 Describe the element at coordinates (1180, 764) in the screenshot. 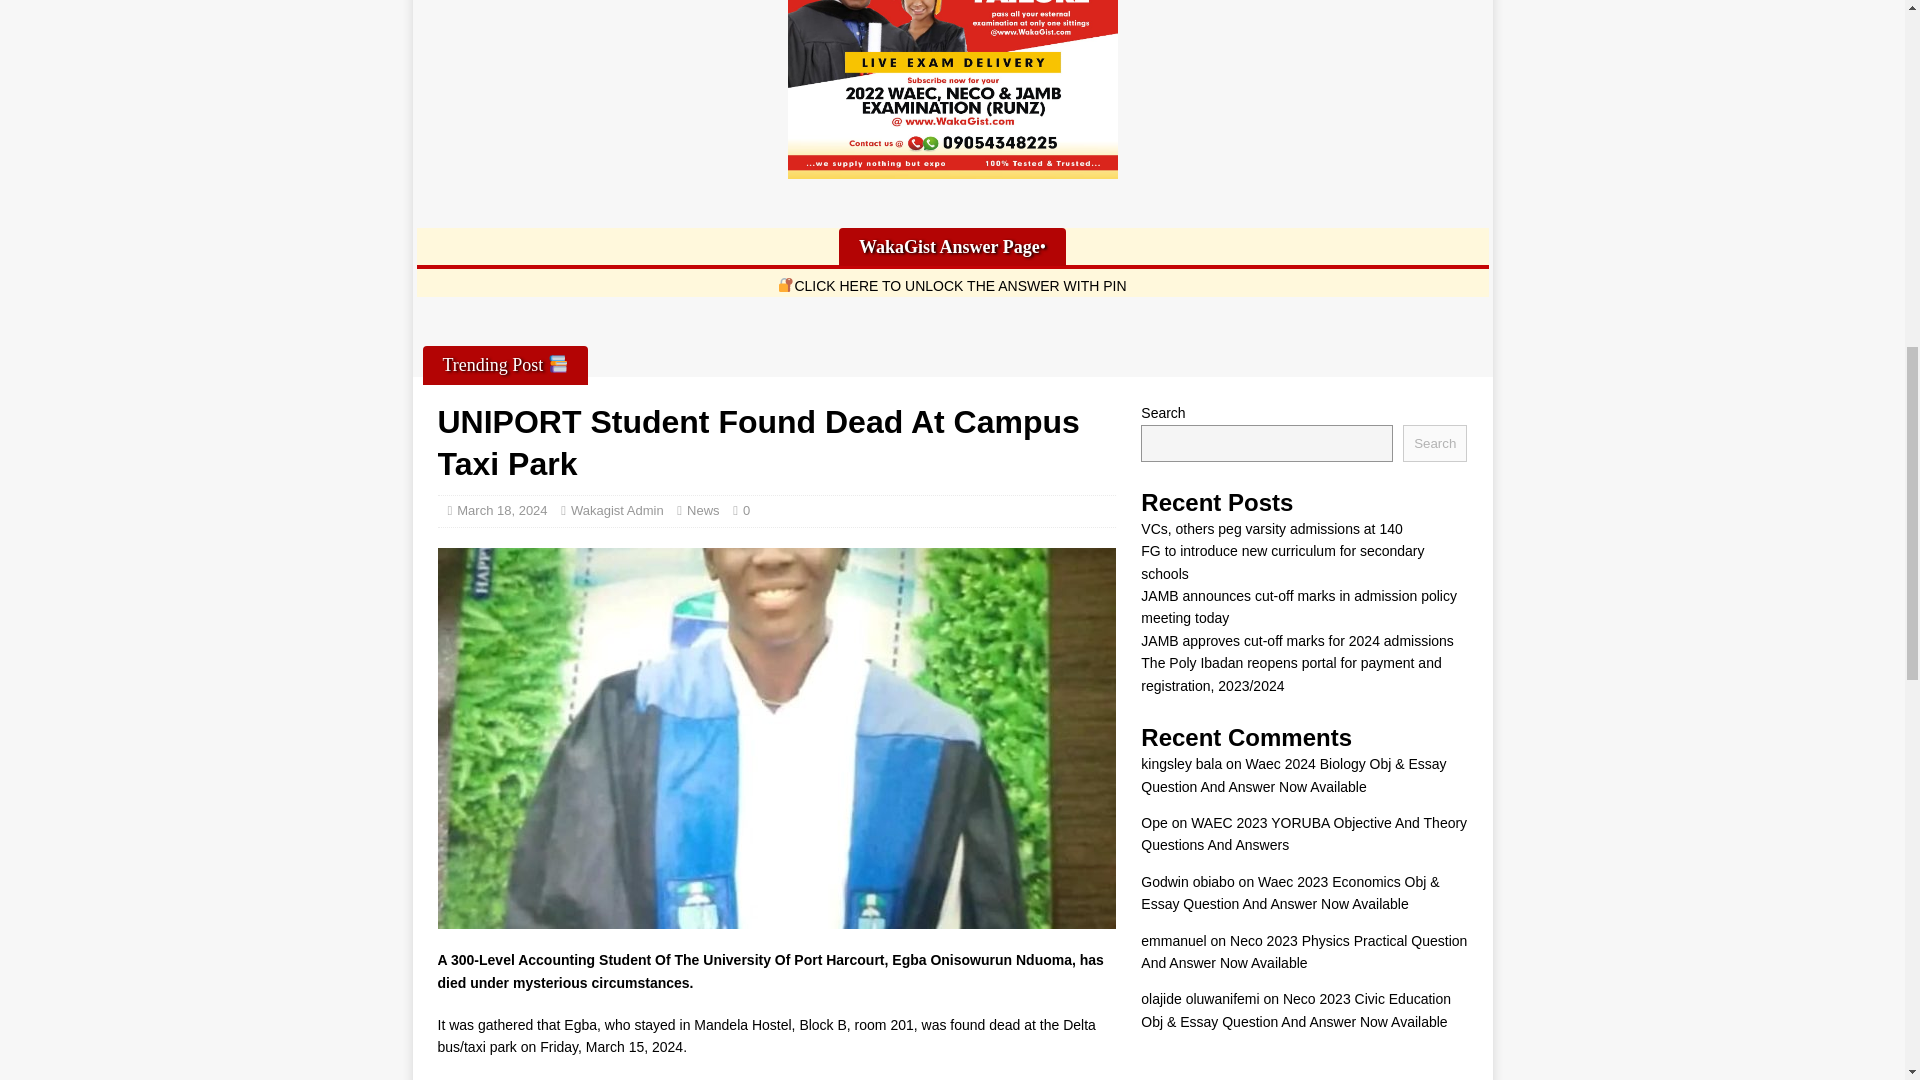

I see `kingsley bala` at that location.